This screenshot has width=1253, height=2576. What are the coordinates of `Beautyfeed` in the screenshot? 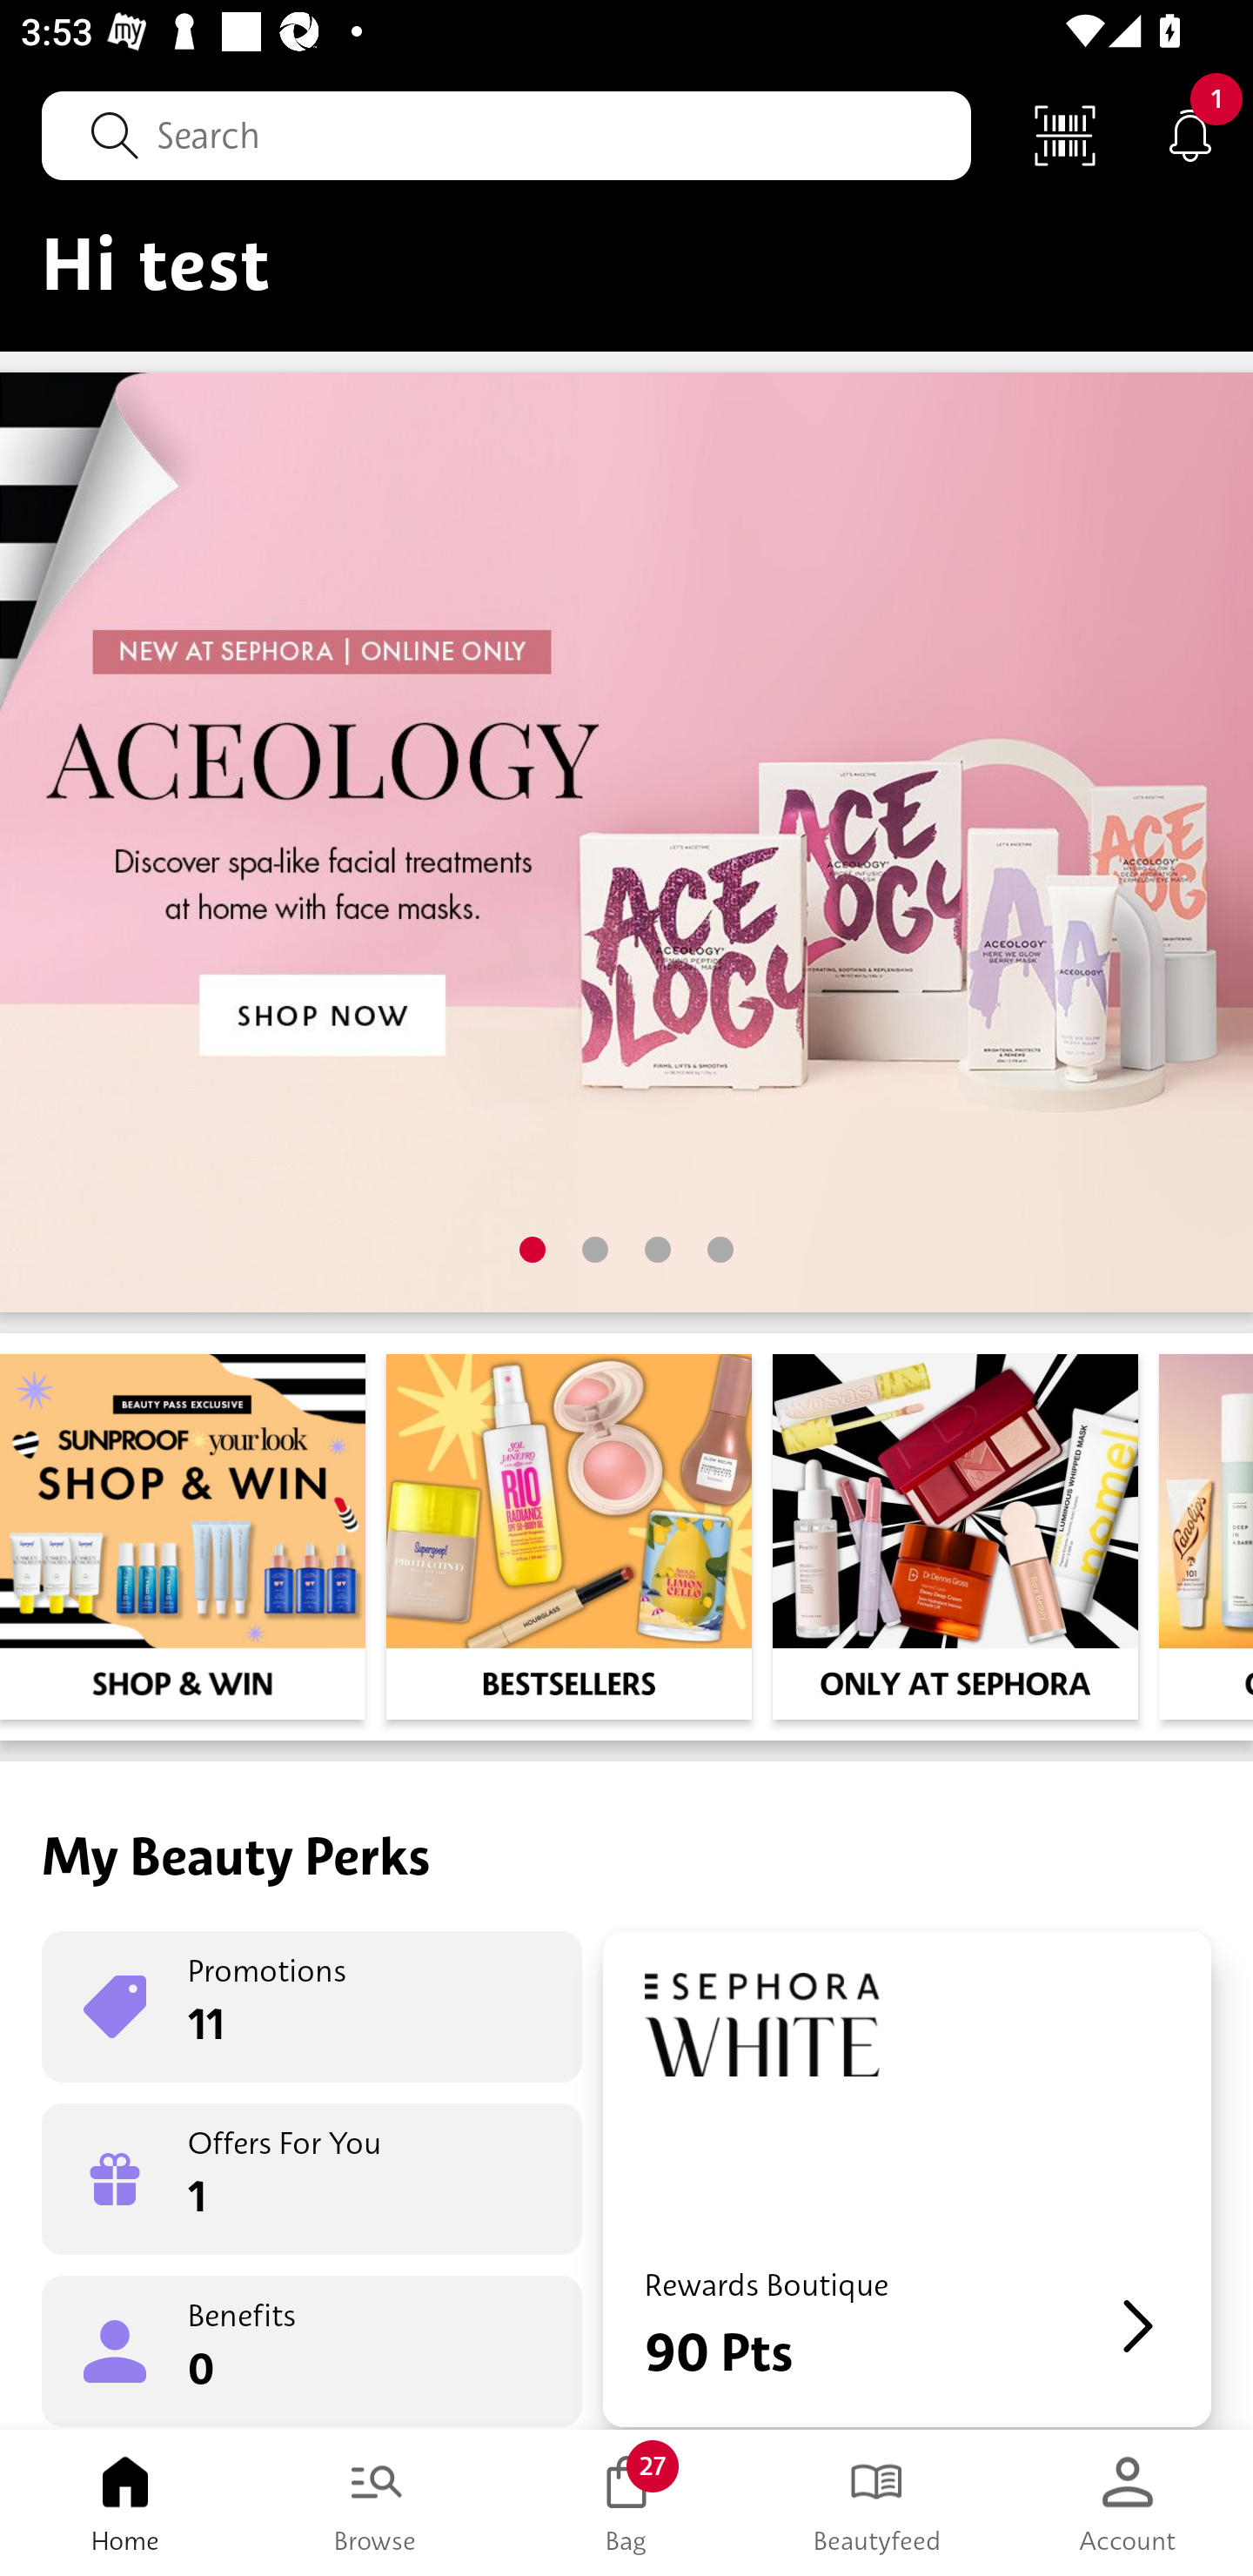 It's located at (877, 2503).